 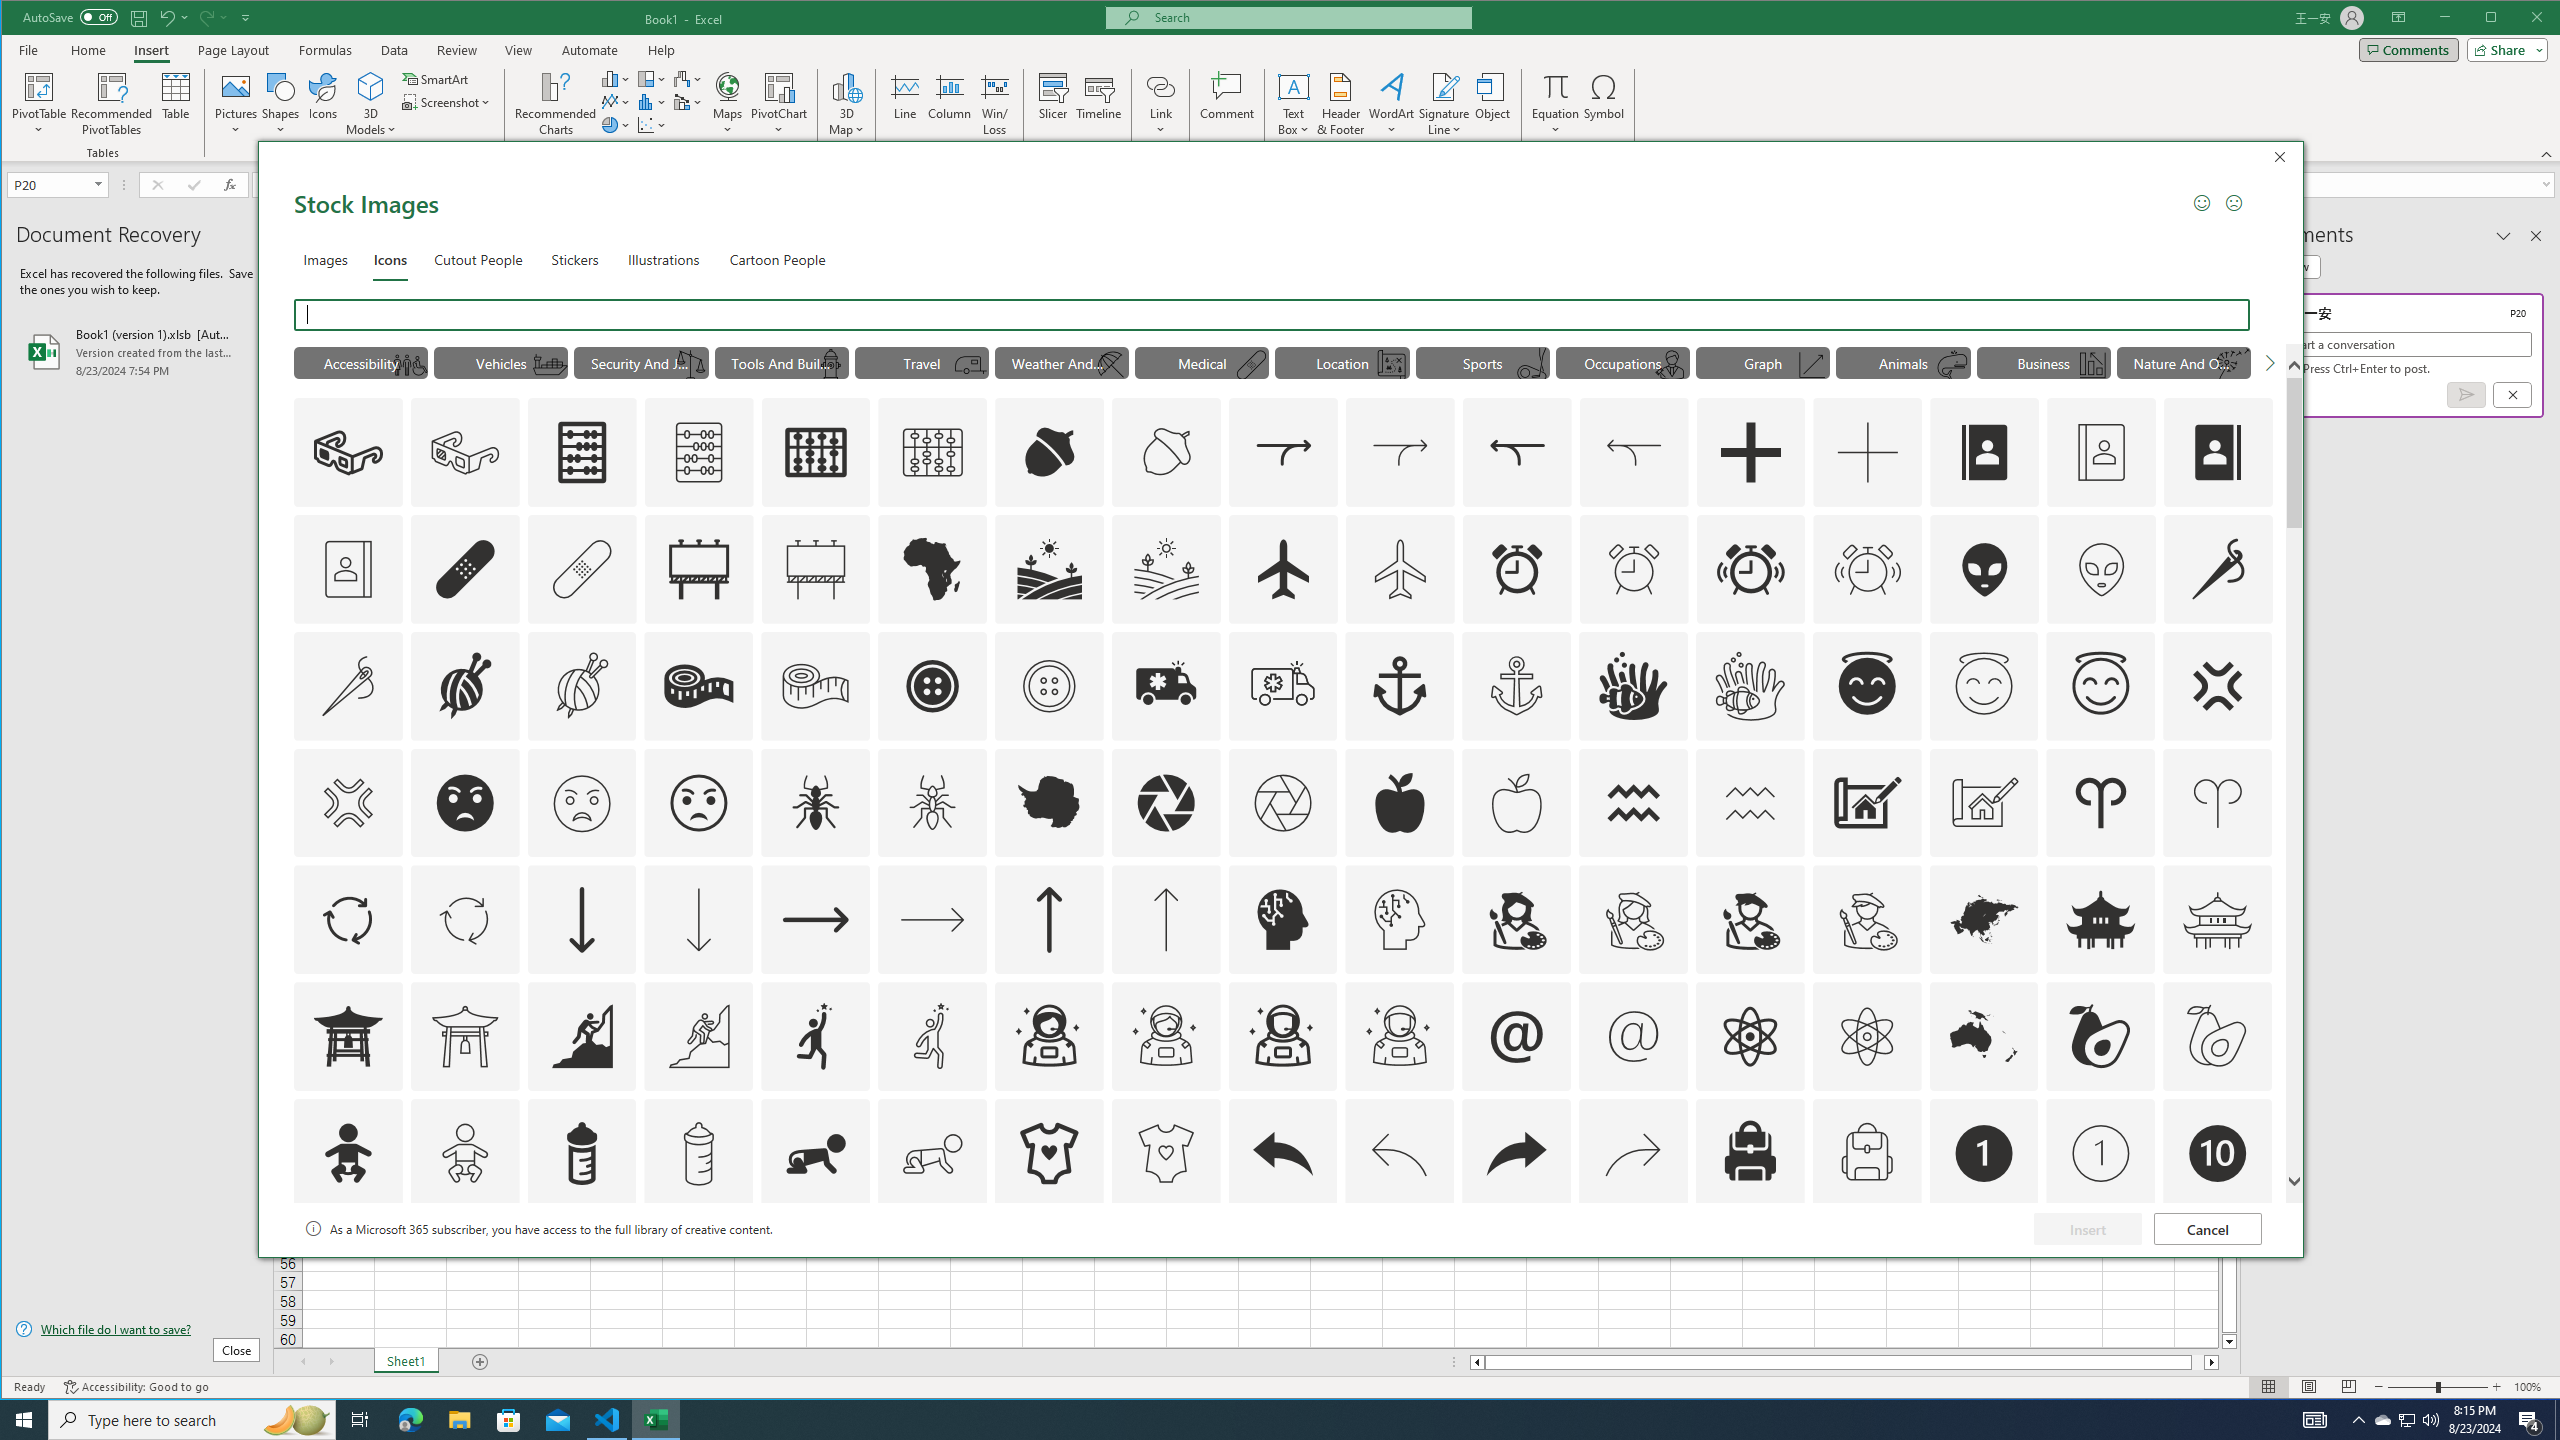 I want to click on Start, so click(x=24, y=1420).